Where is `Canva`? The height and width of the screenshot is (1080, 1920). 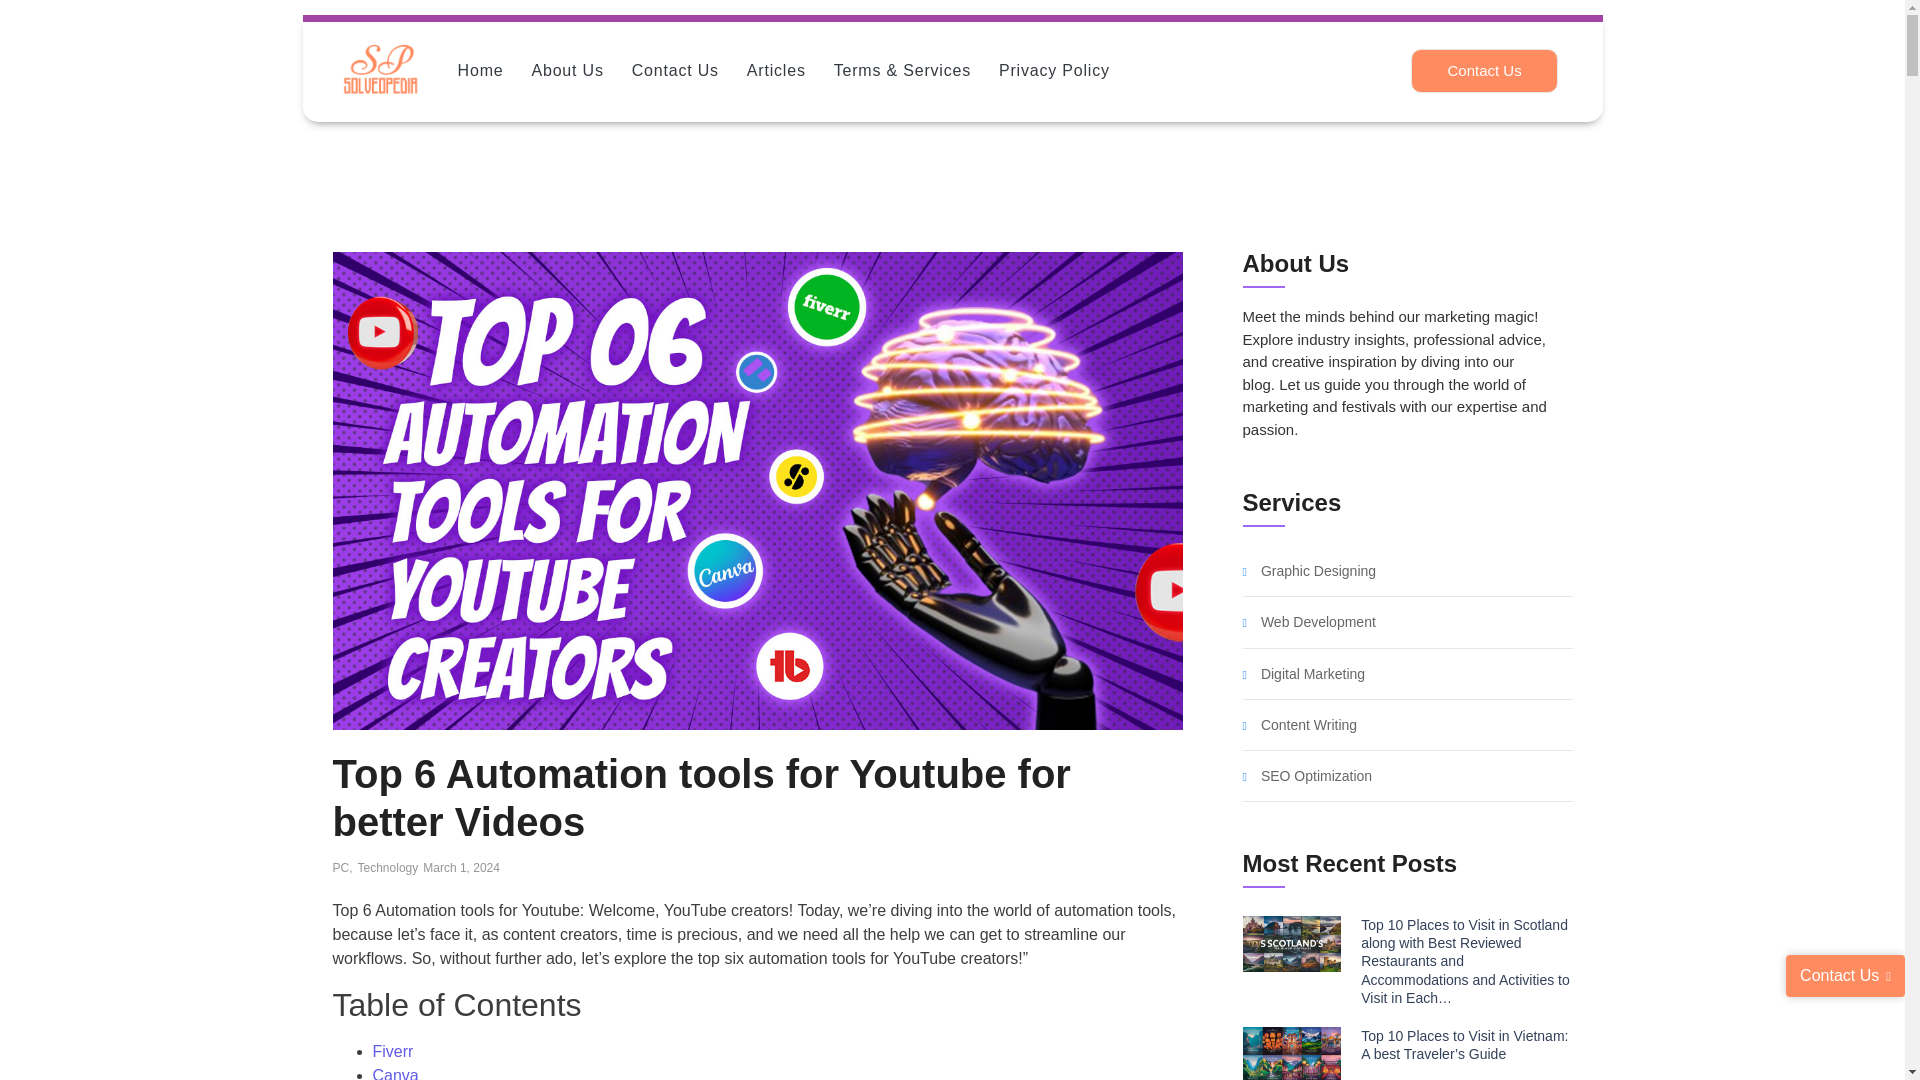 Canva is located at coordinates (395, 1074).